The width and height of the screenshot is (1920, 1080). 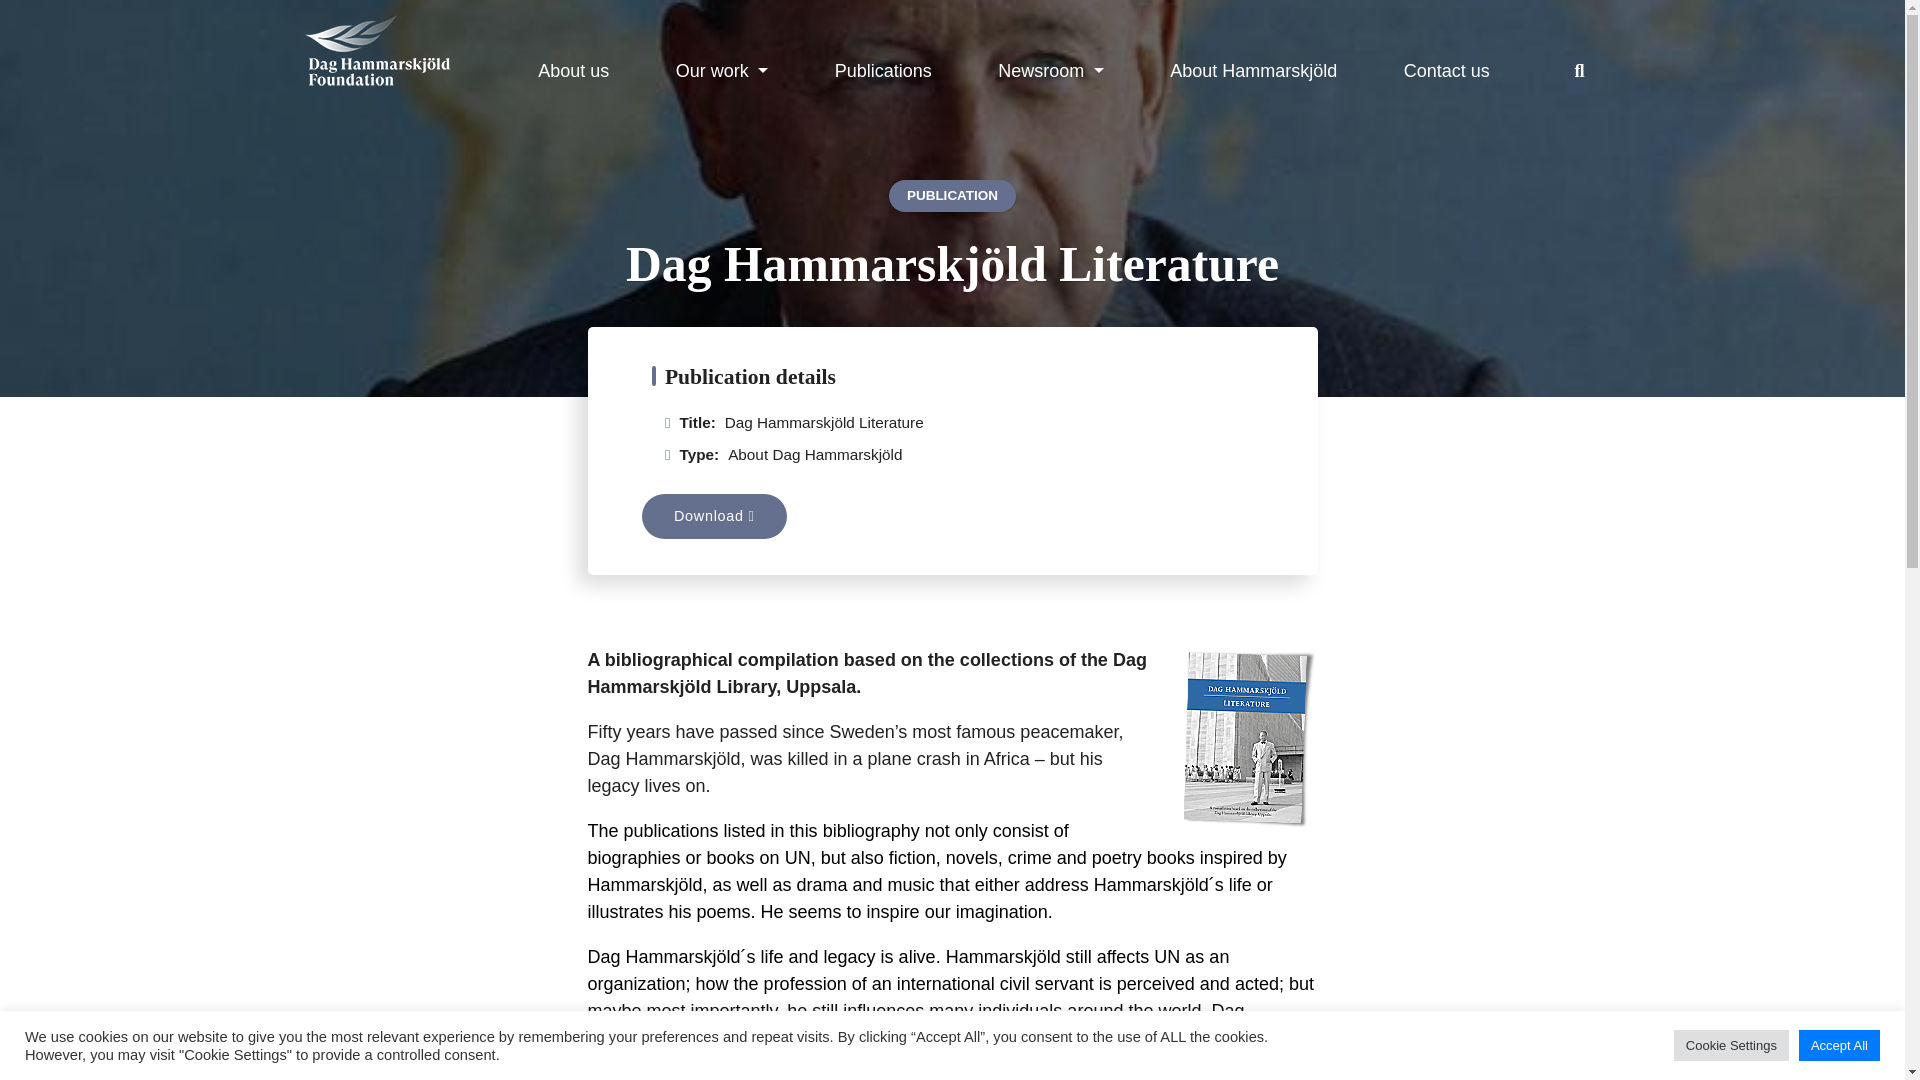 What do you see at coordinates (884, 70) in the screenshot?
I see `Publications` at bounding box center [884, 70].